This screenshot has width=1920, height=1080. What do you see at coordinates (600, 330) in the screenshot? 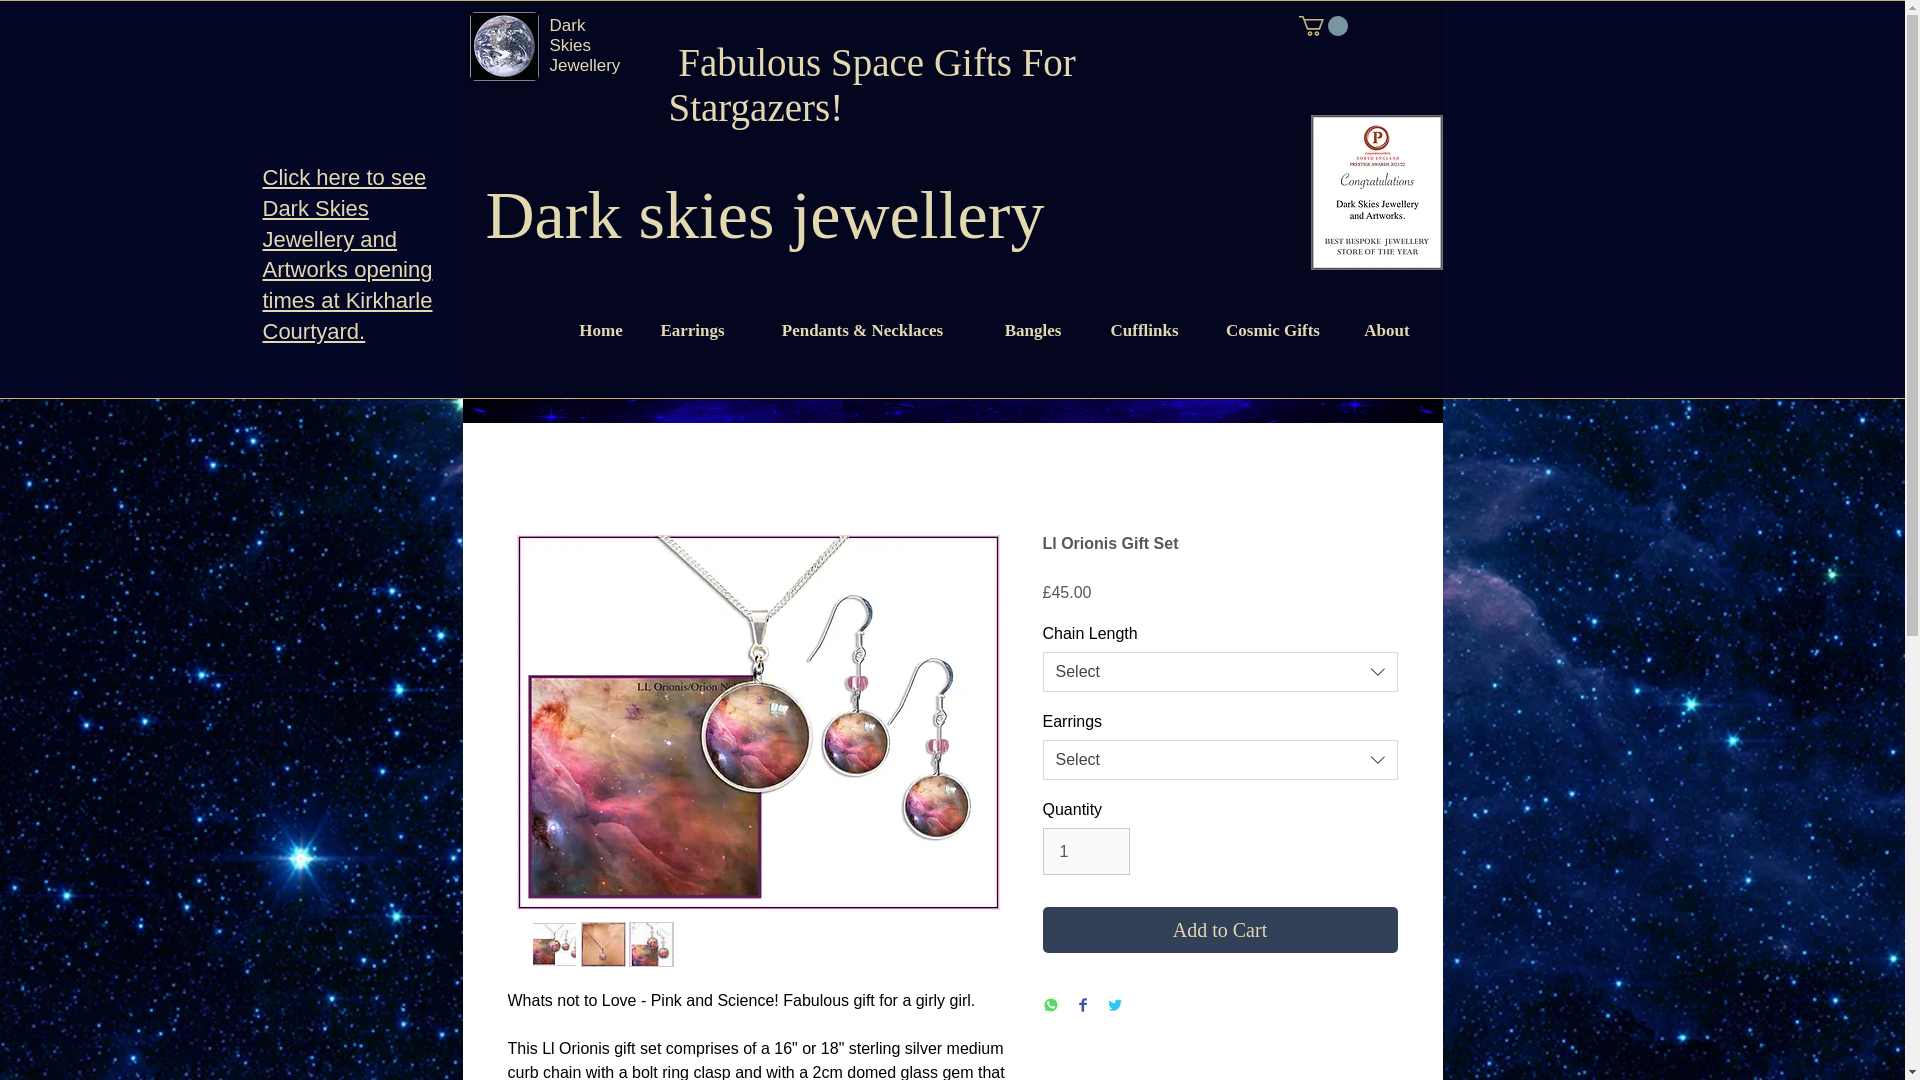
I see `Home` at bounding box center [600, 330].